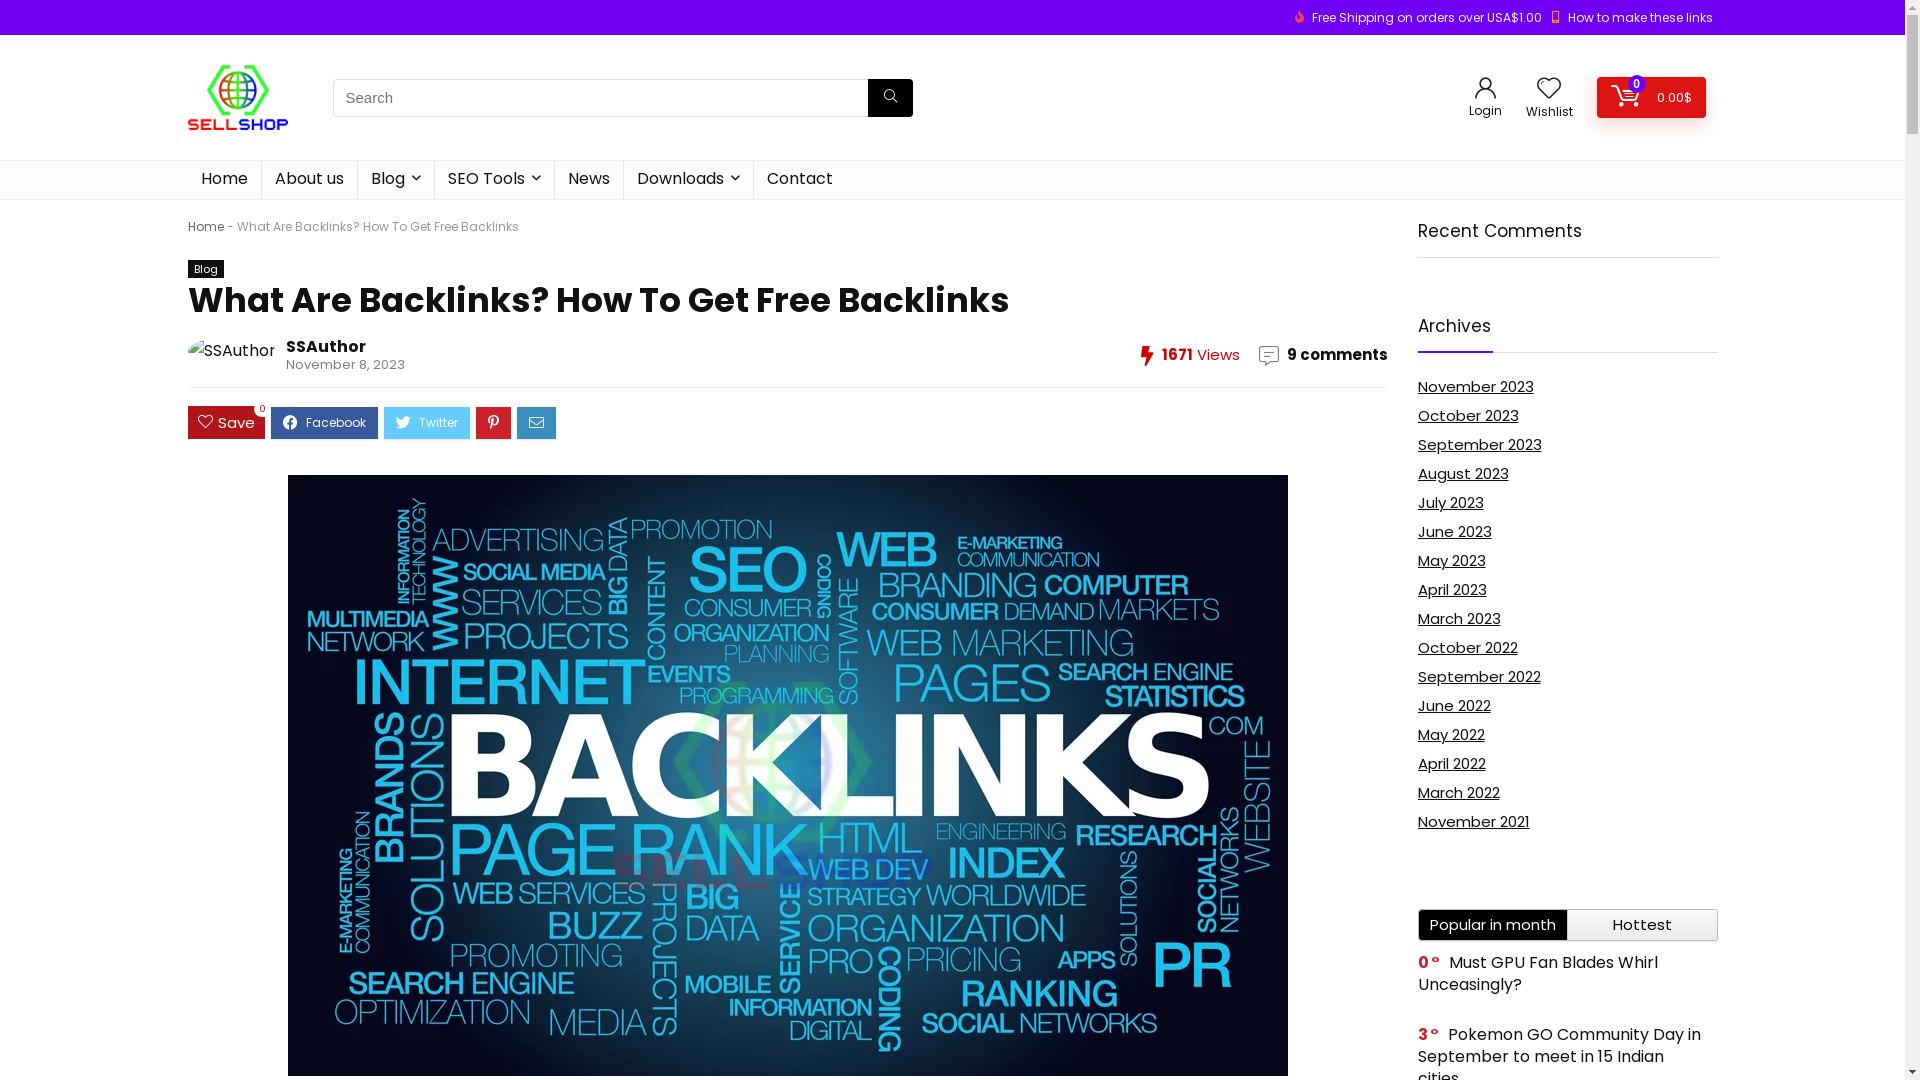 This screenshot has width=1920, height=1080. Describe the element at coordinates (1480, 676) in the screenshot. I see `September 2022` at that location.